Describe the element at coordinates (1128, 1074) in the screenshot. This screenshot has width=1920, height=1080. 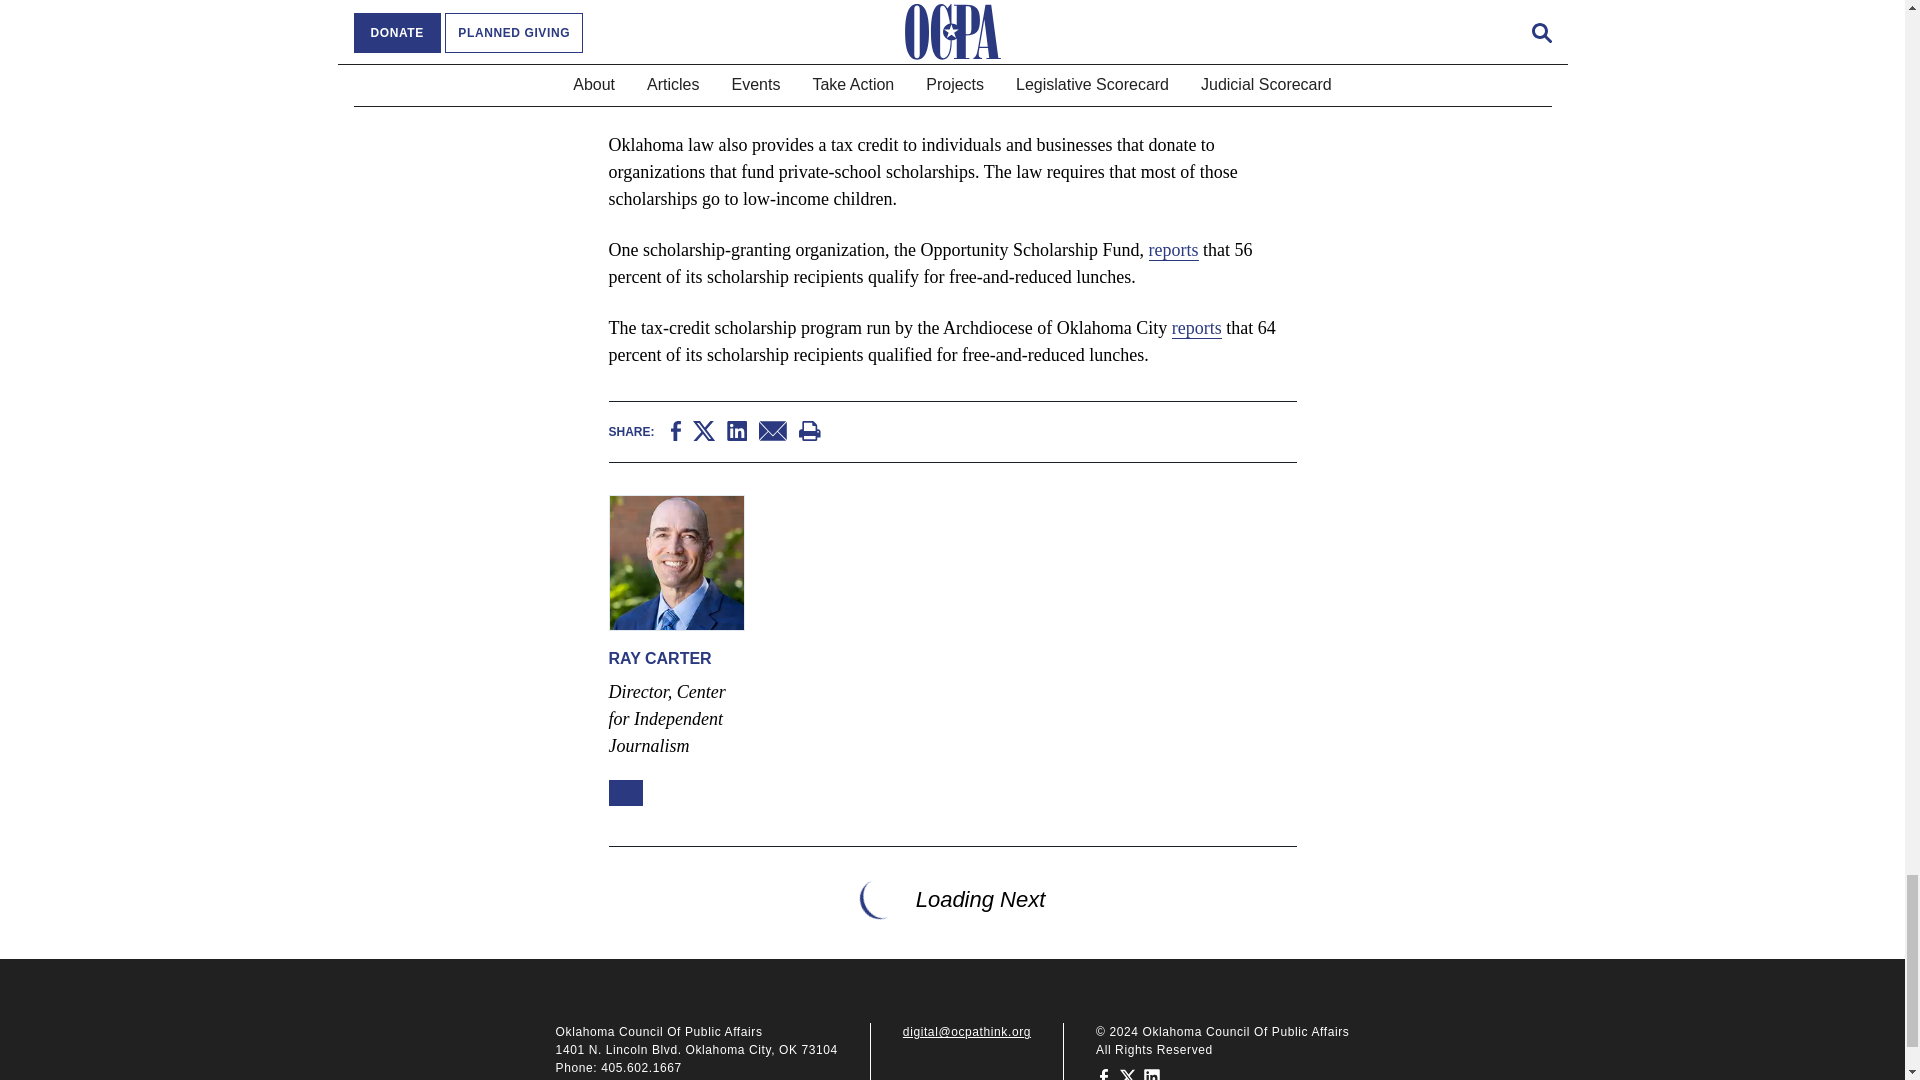
I see `X Logo` at that location.